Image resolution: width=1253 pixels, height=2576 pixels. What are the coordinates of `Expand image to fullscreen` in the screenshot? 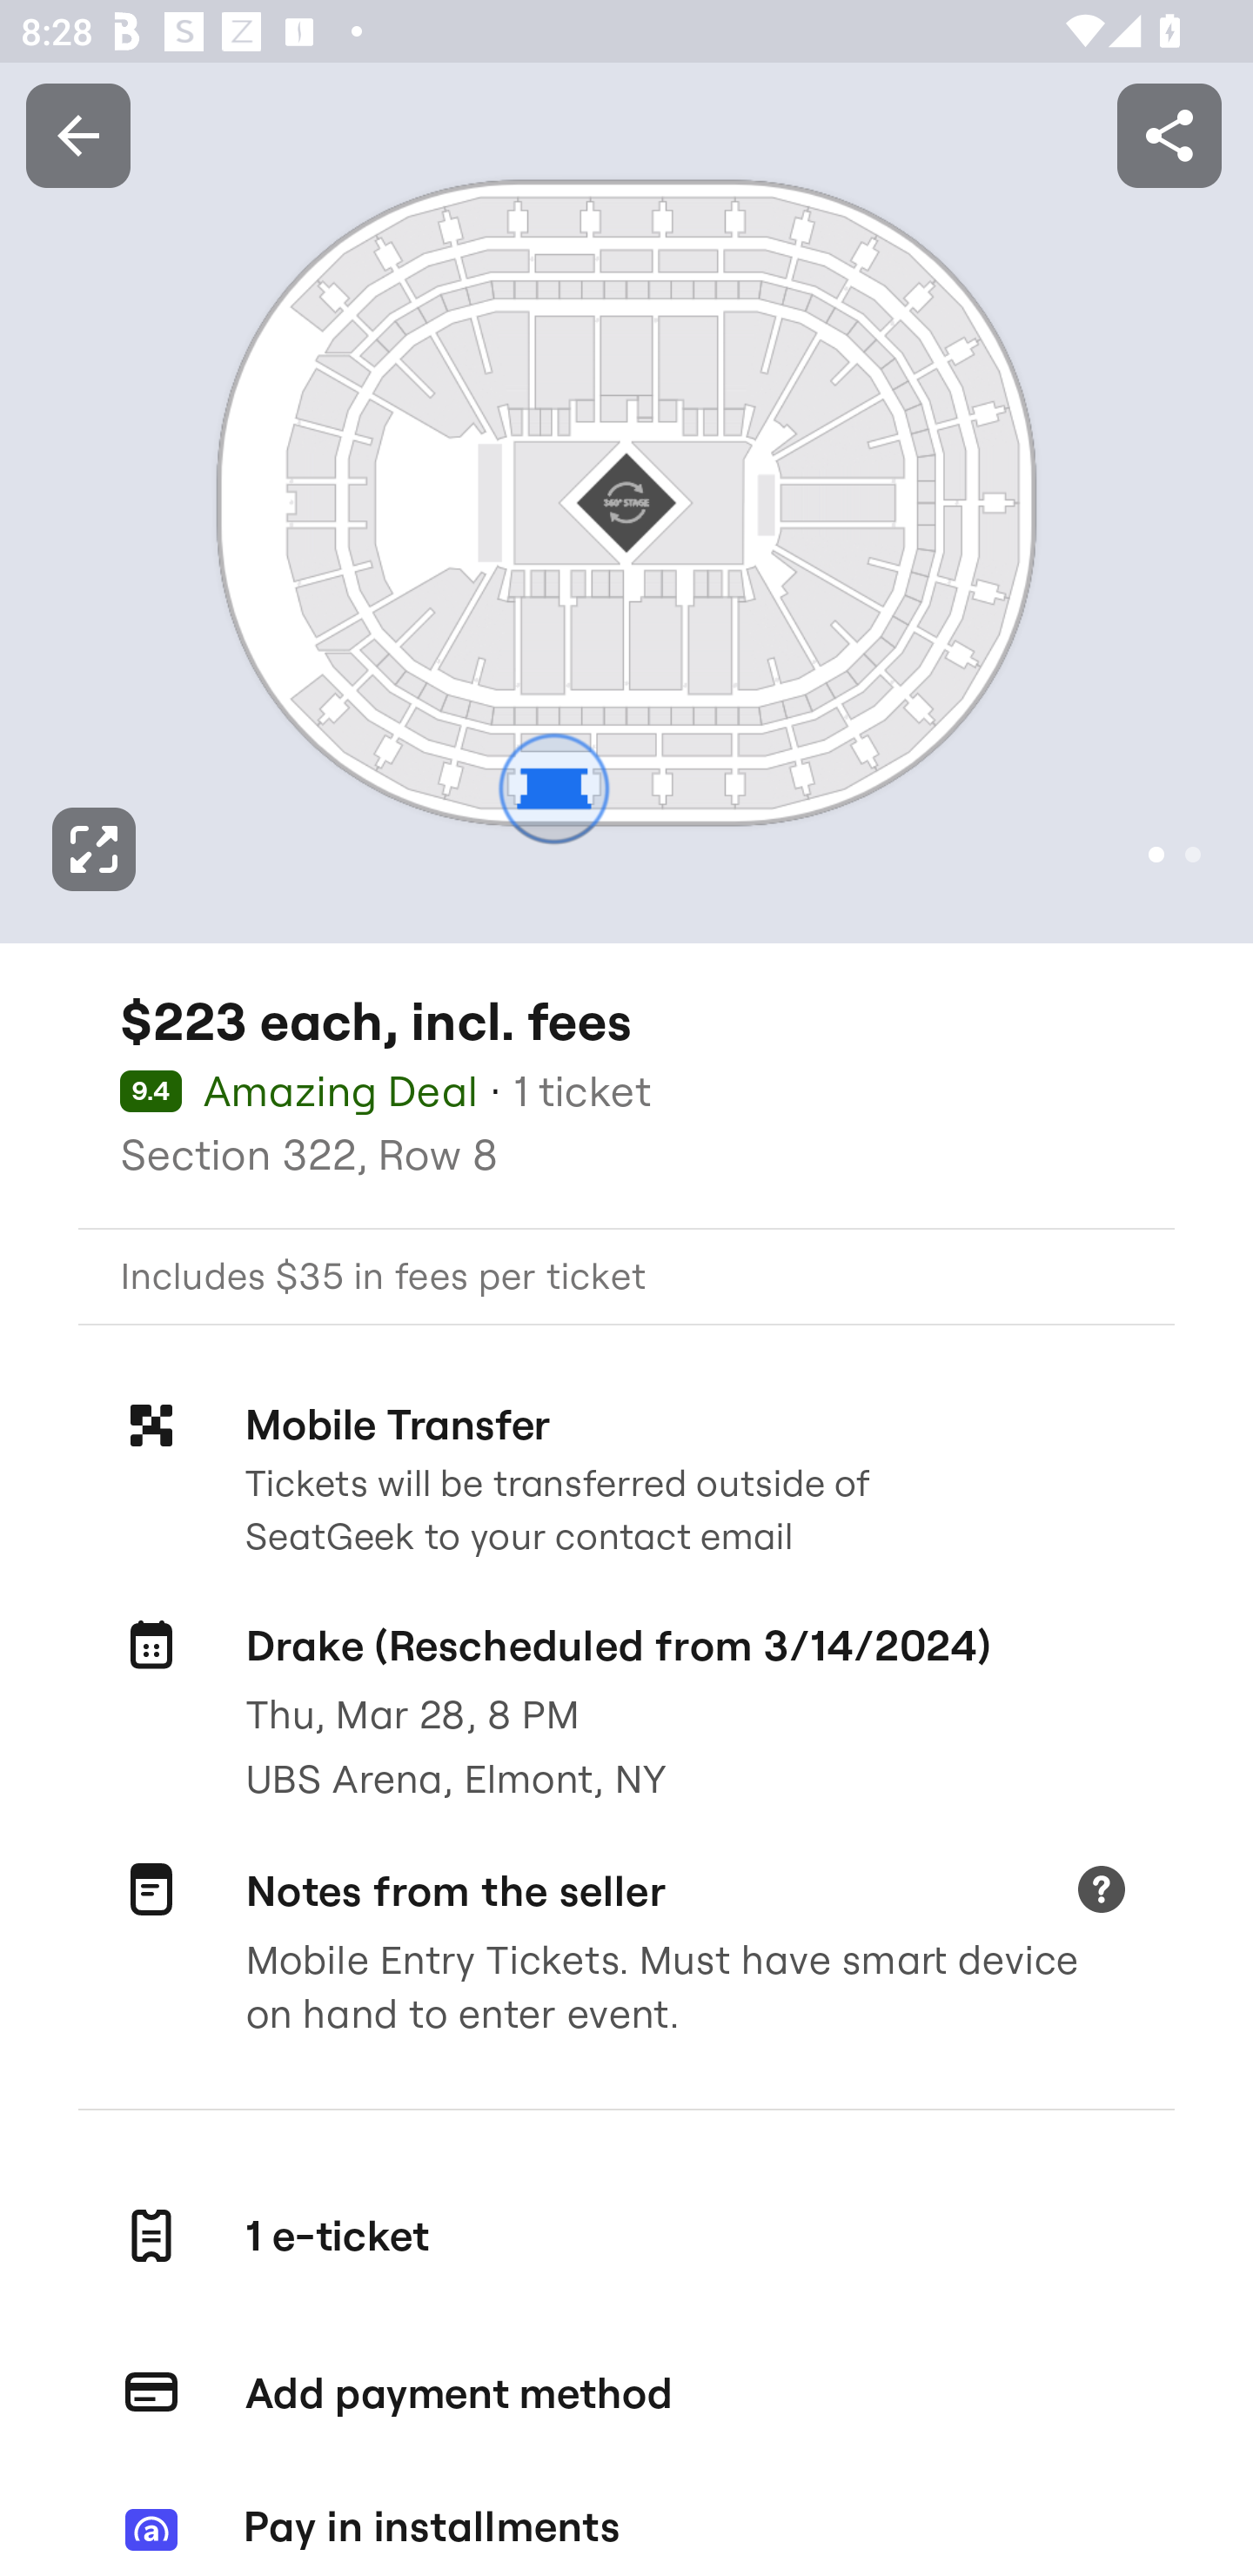 It's located at (94, 849).